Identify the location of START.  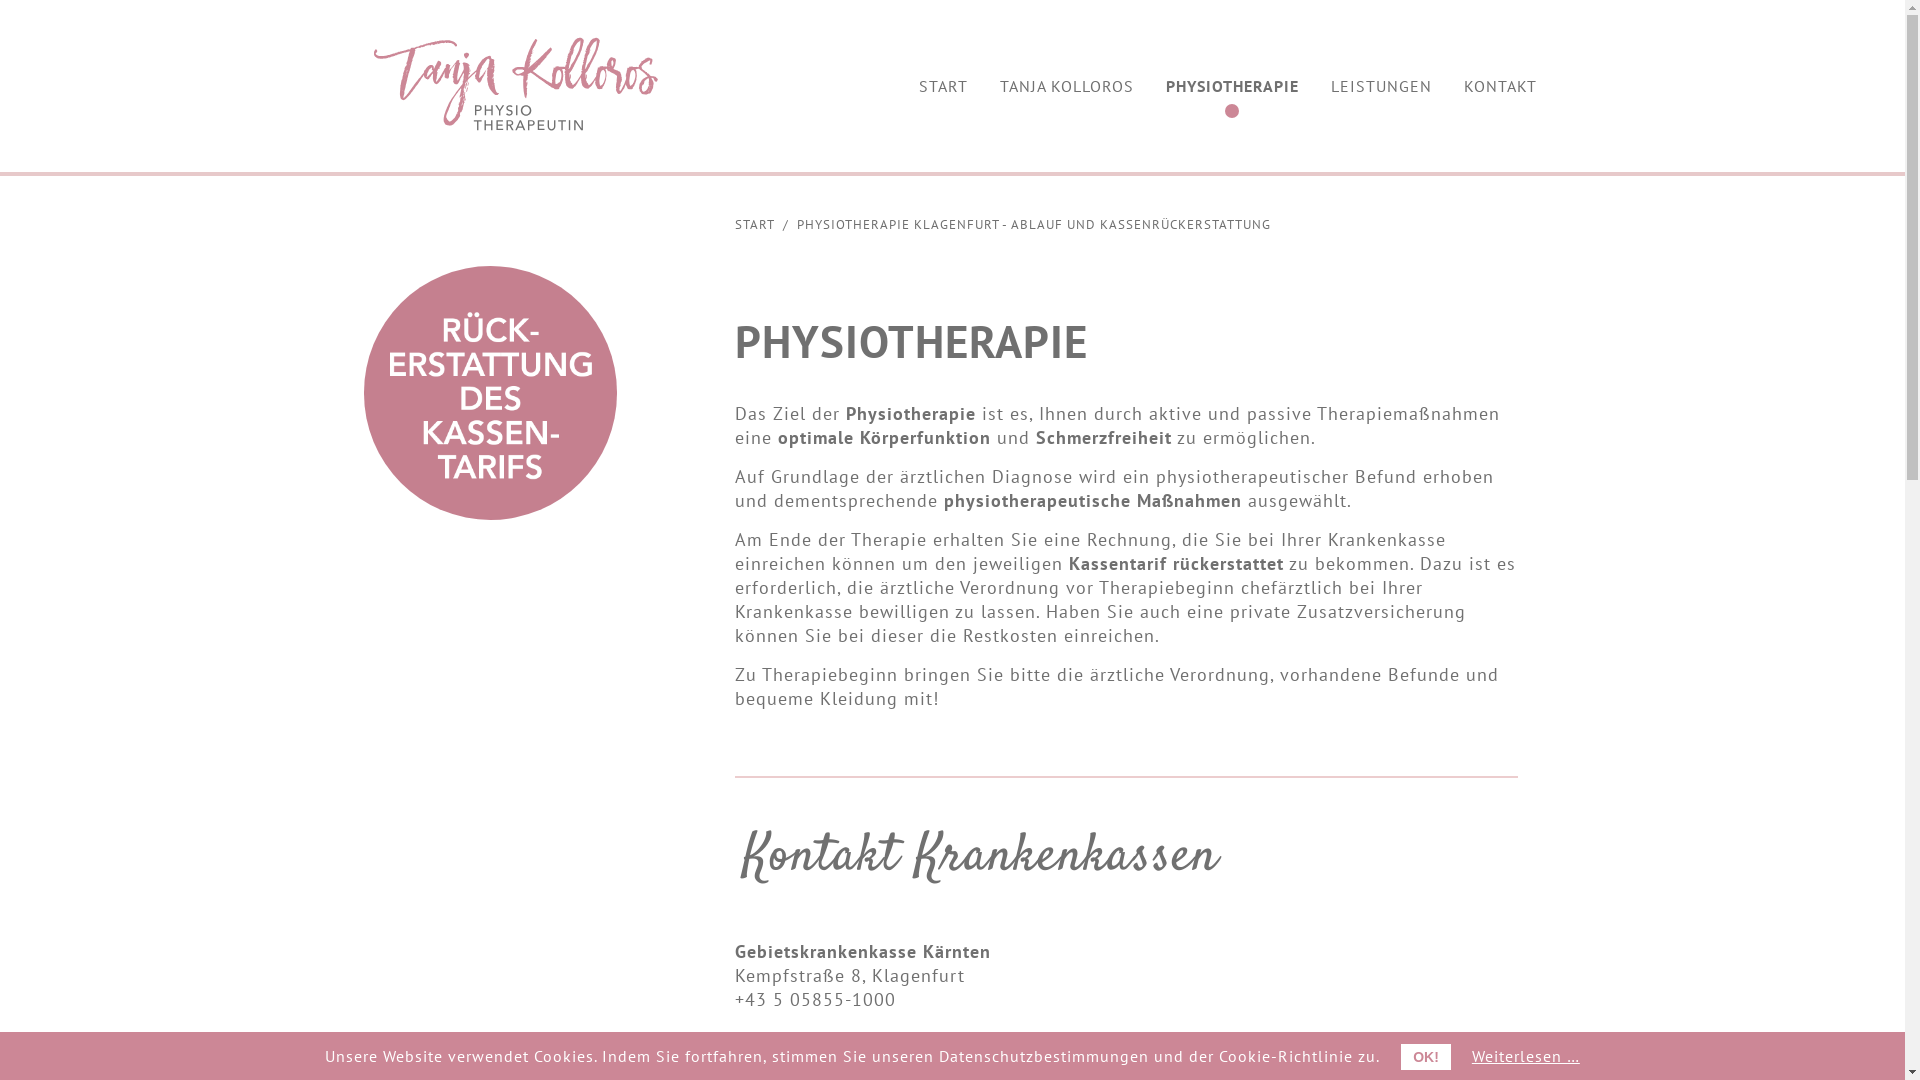
(942, 86).